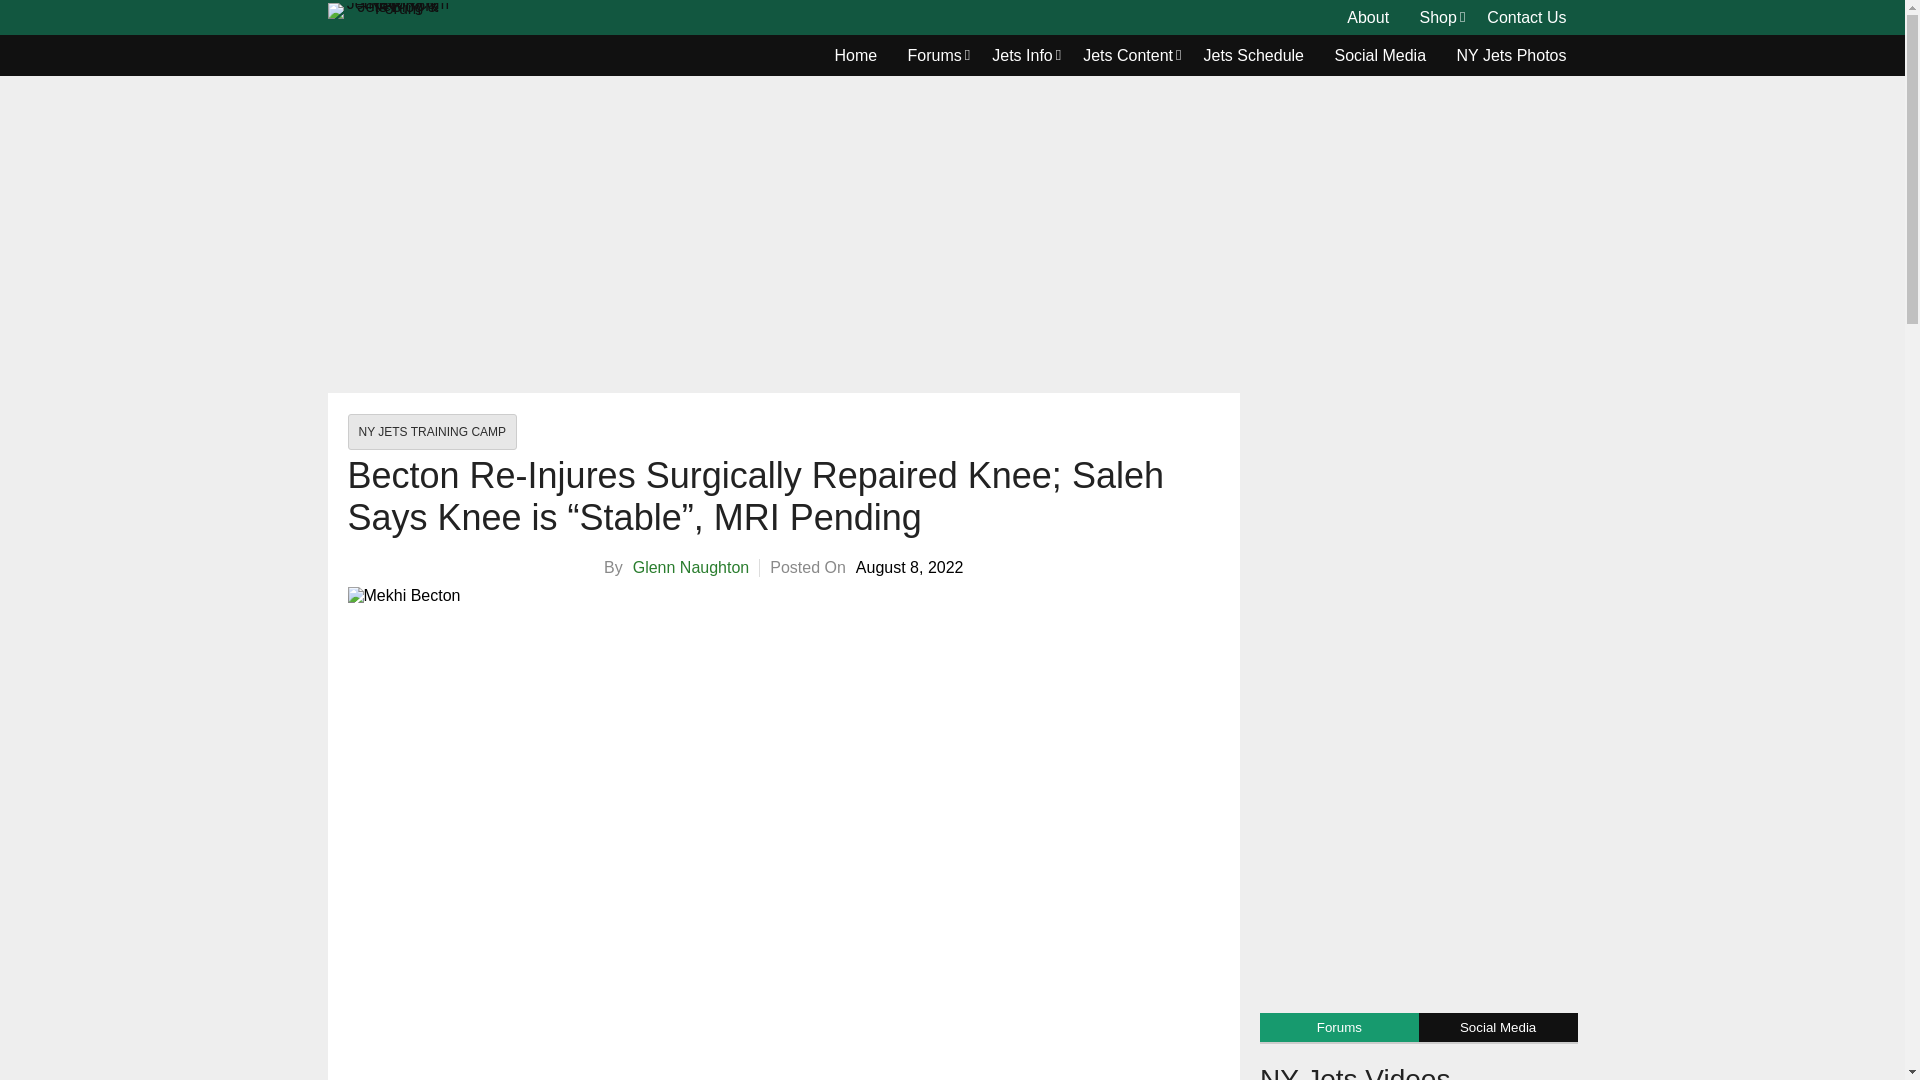  I want to click on Jets Schedule, so click(1254, 56).